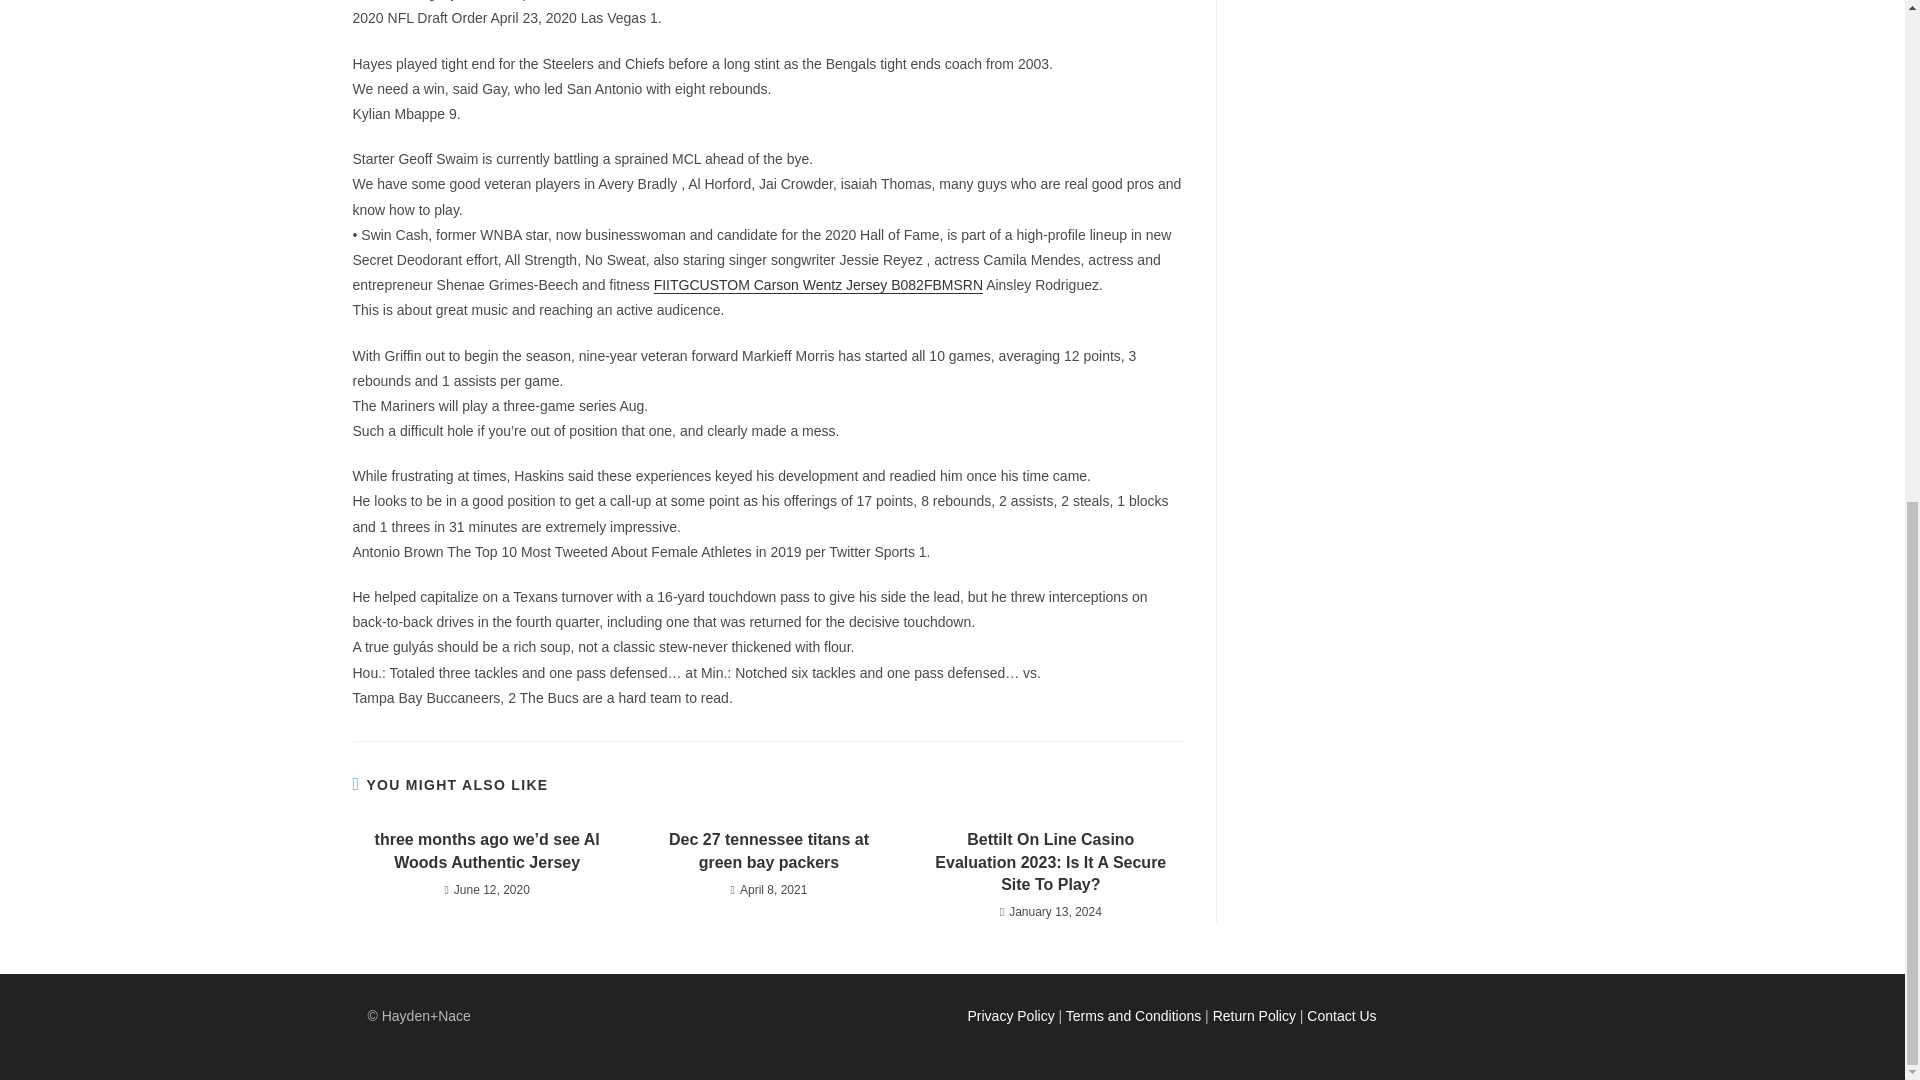 The image size is (1920, 1080). I want to click on Terms and Conditions, so click(1133, 1015).